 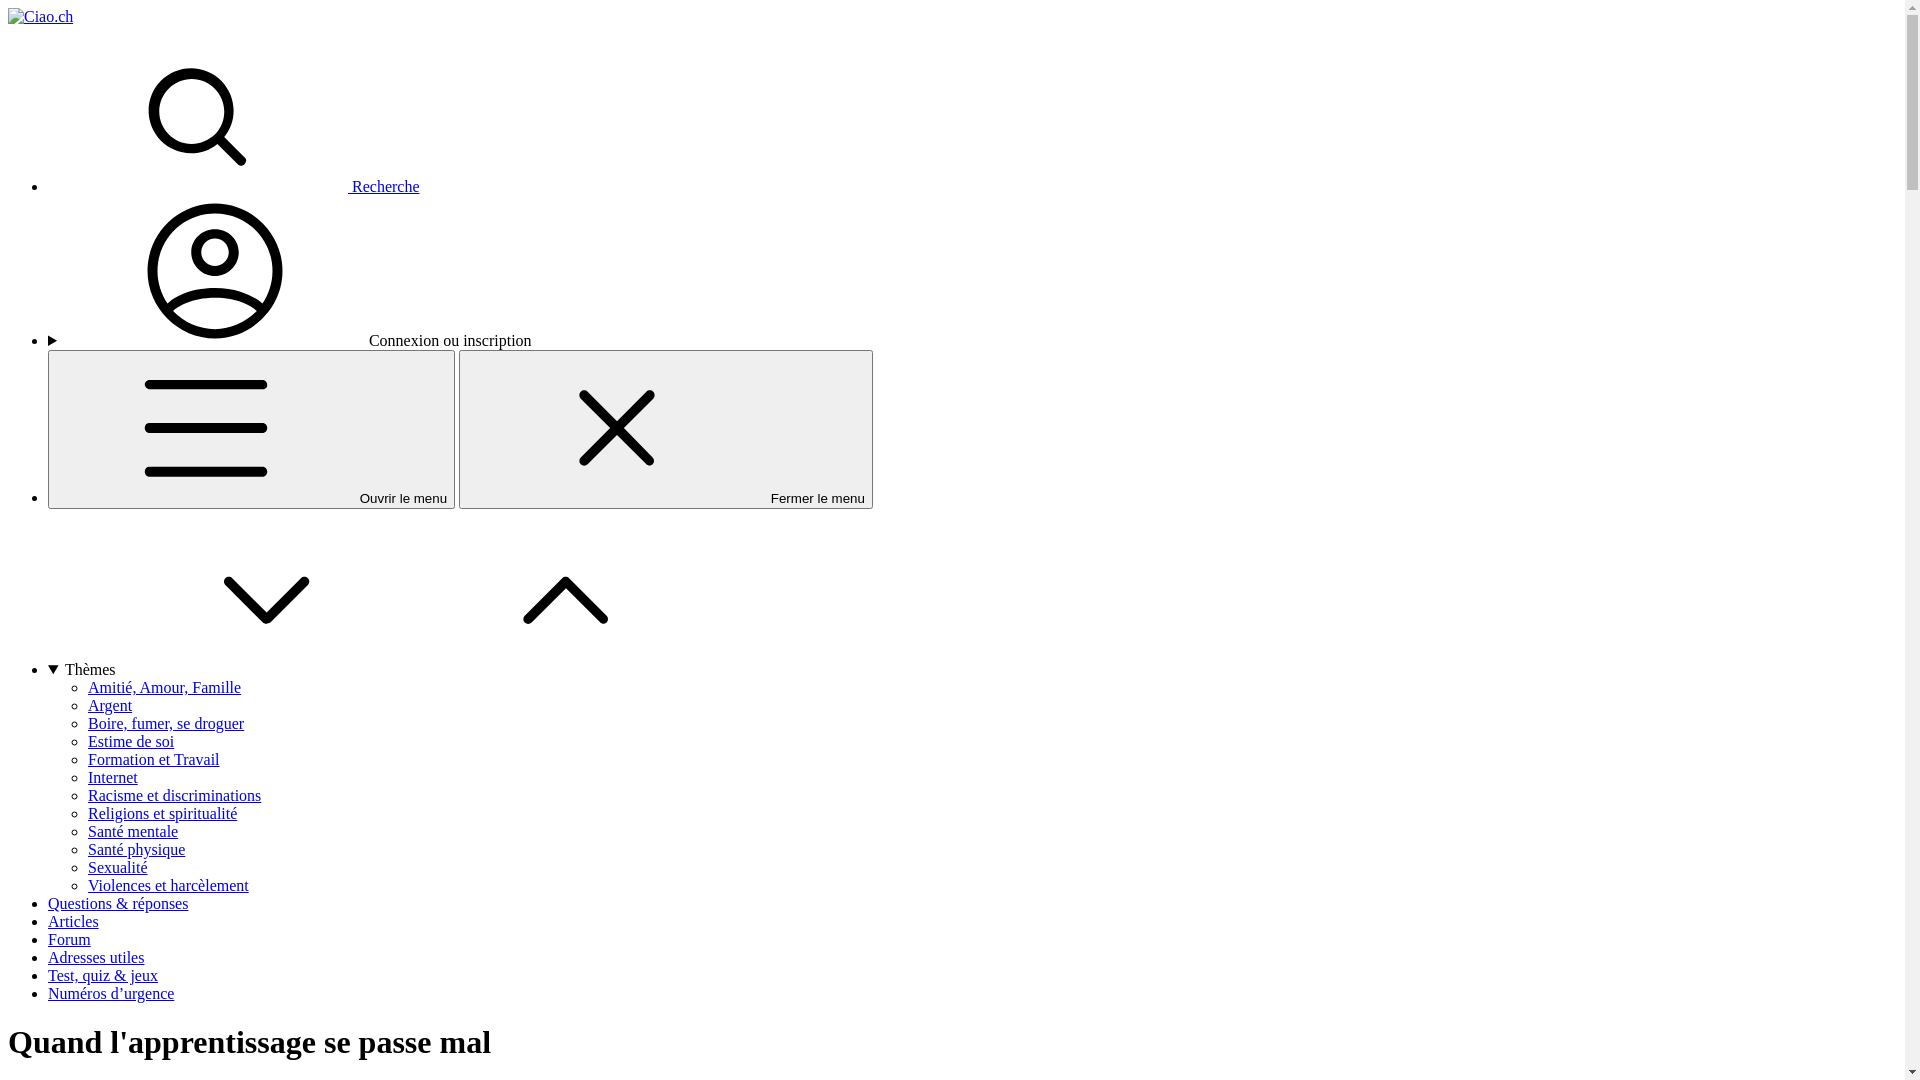 I want to click on Racisme et discriminations, so click(x=174, y=796).